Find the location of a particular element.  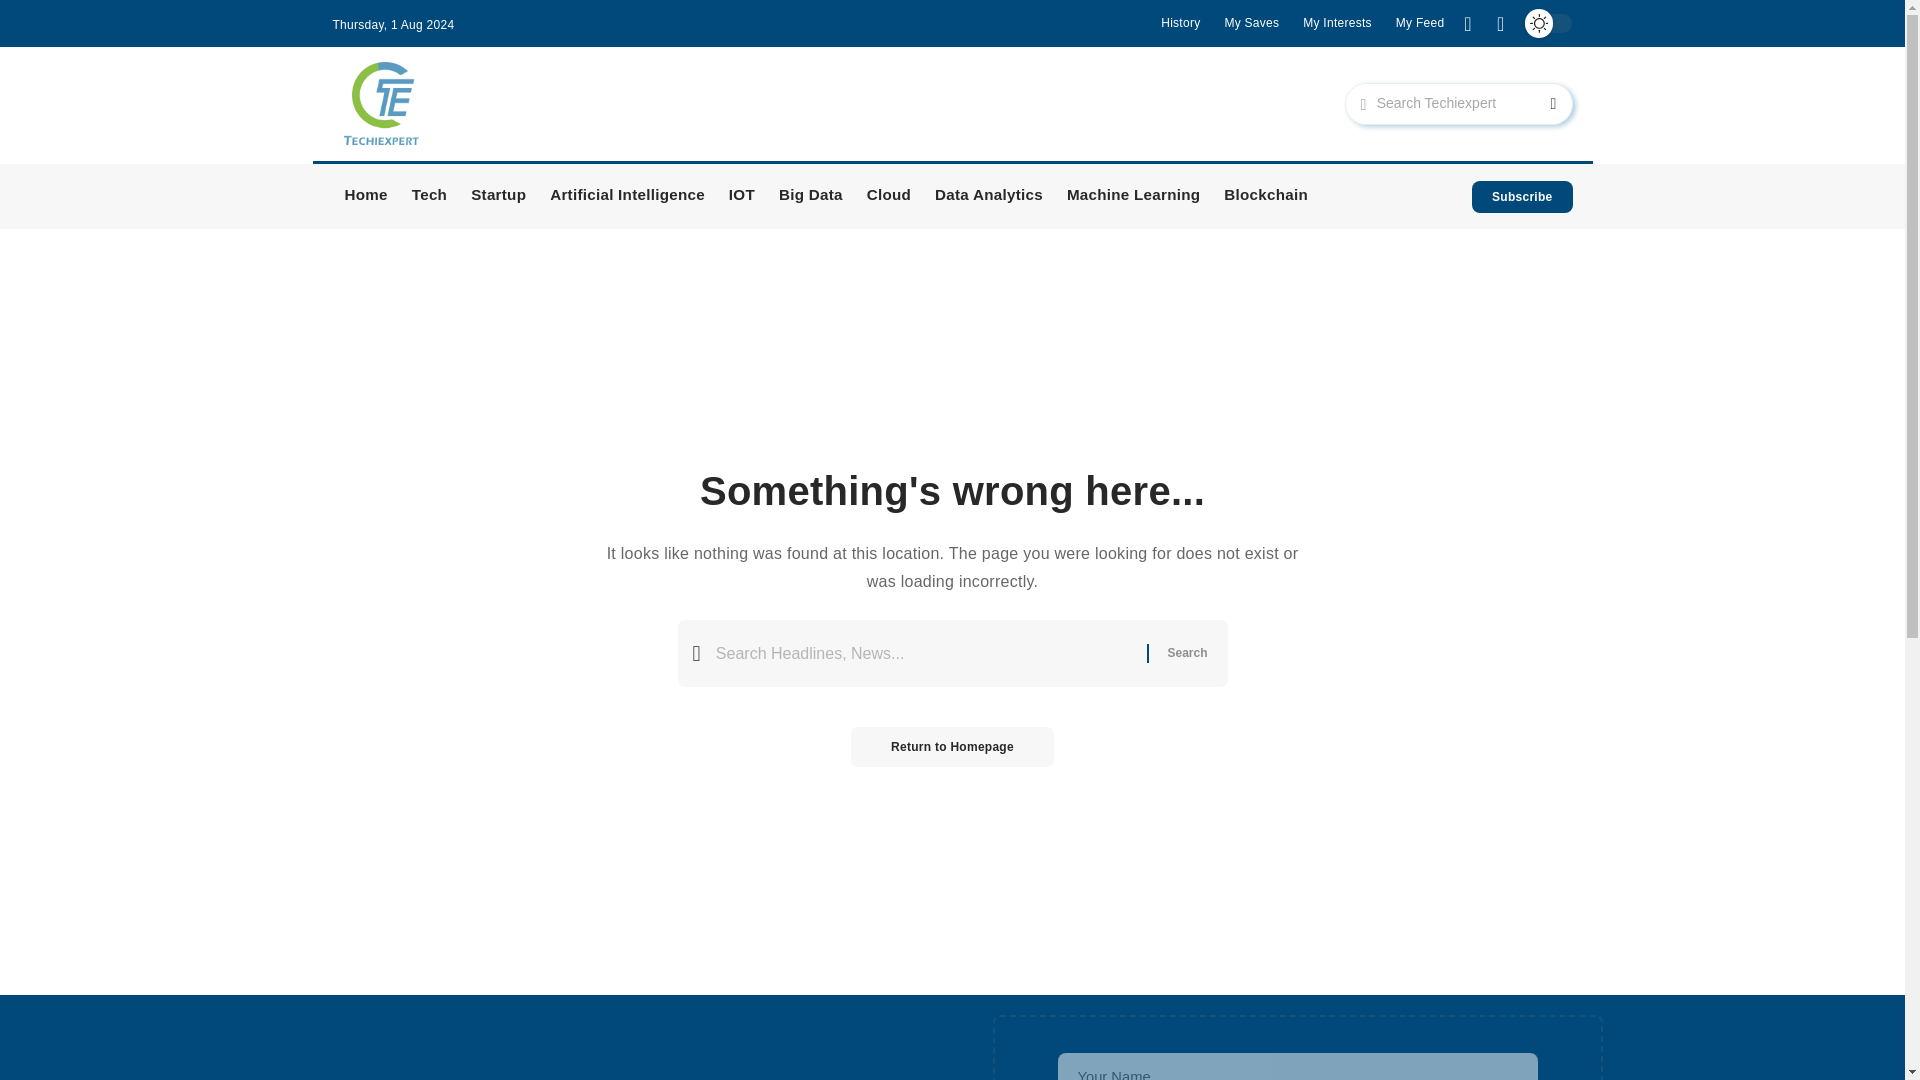

My Saves is located at coordinates (1251, 22).